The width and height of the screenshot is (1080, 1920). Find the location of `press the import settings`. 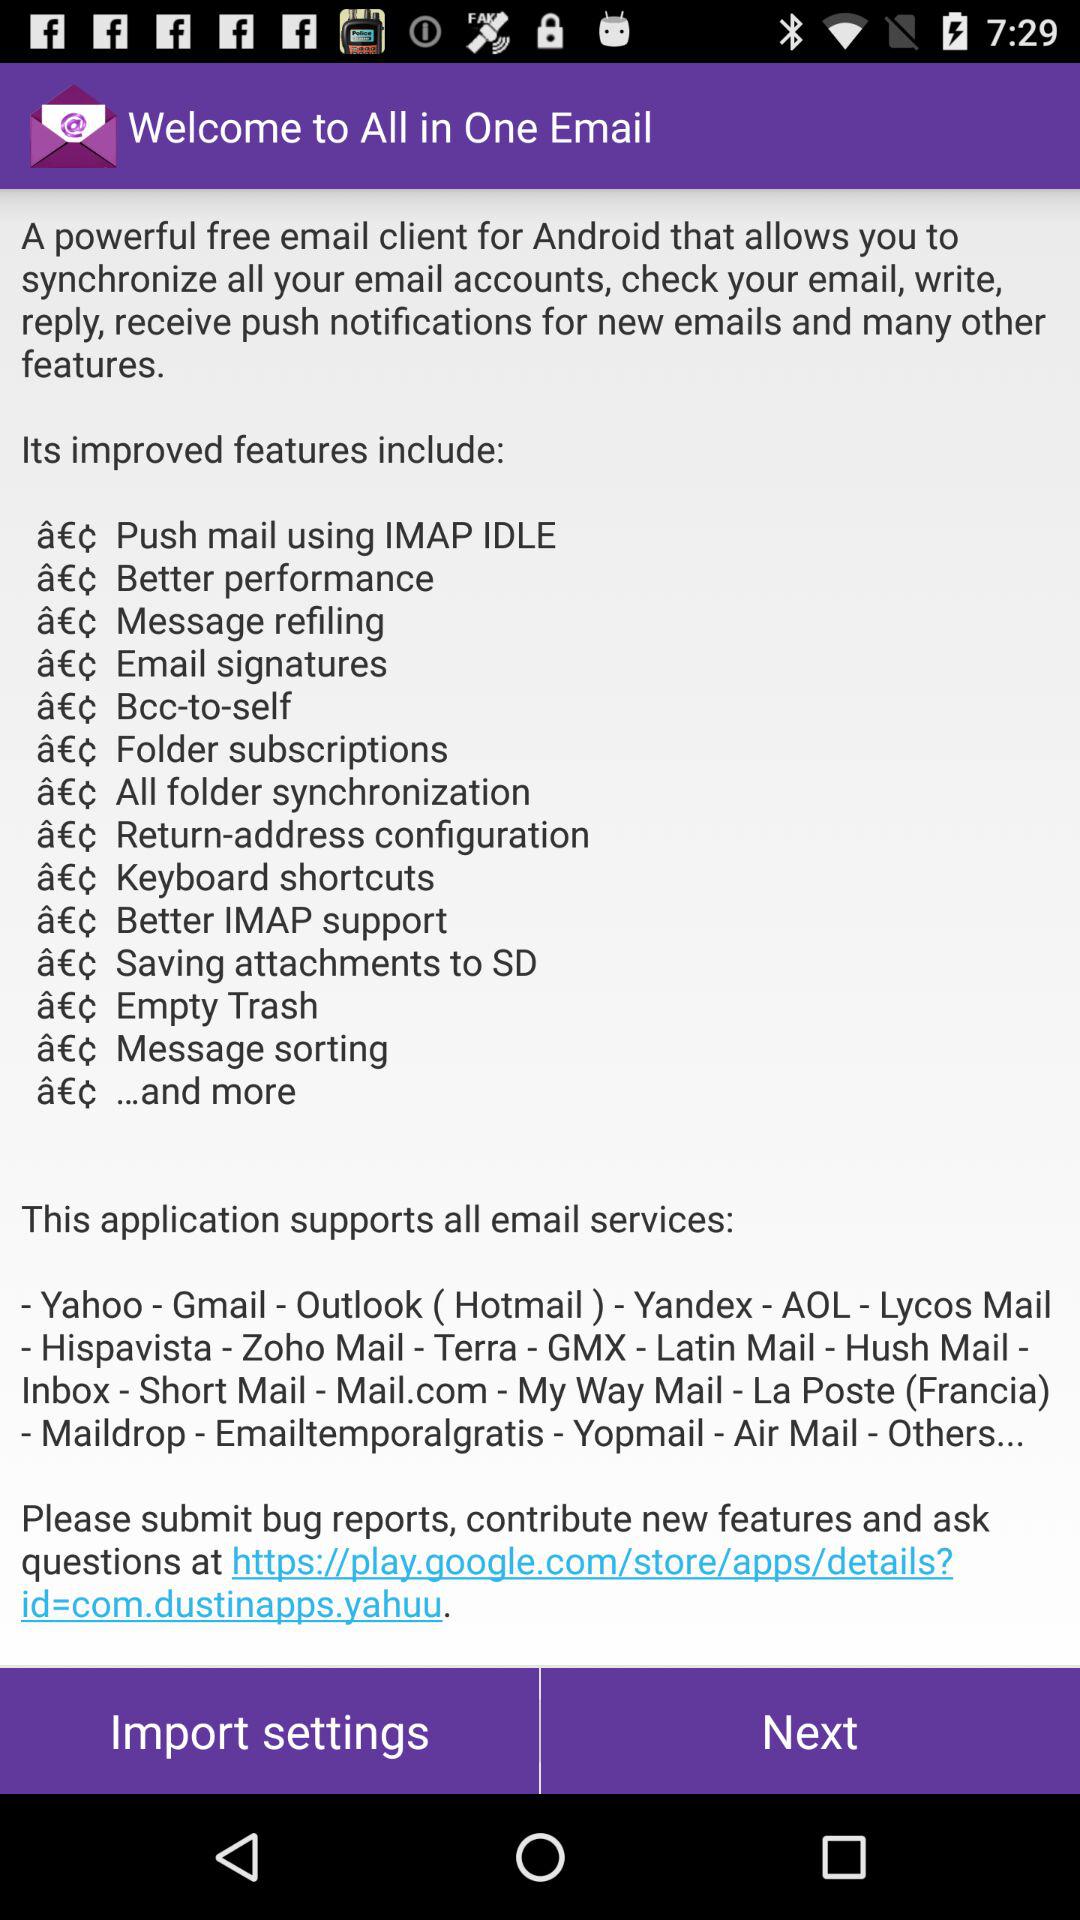

press the import settings is located at coordinates (270, 1730).